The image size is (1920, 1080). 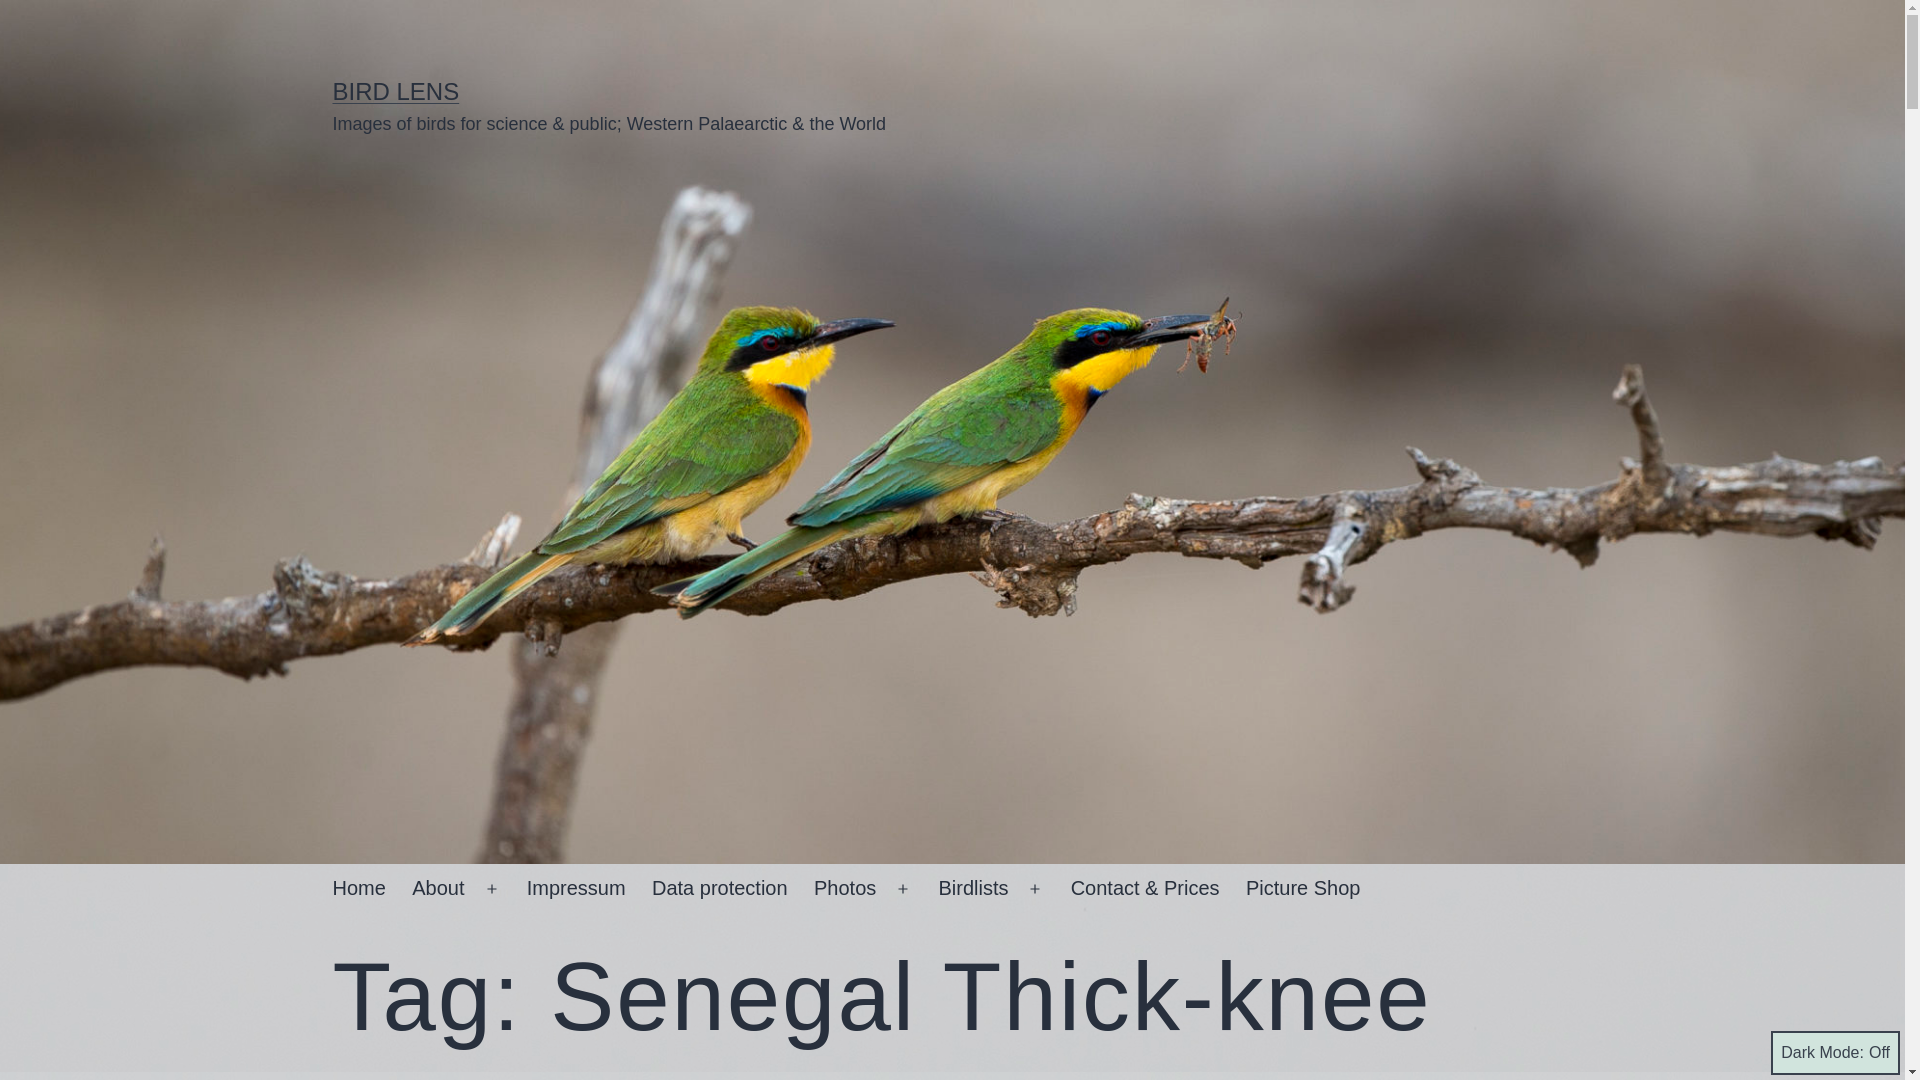 I want to click on Picture Shop, so click(x=1303, y=888).